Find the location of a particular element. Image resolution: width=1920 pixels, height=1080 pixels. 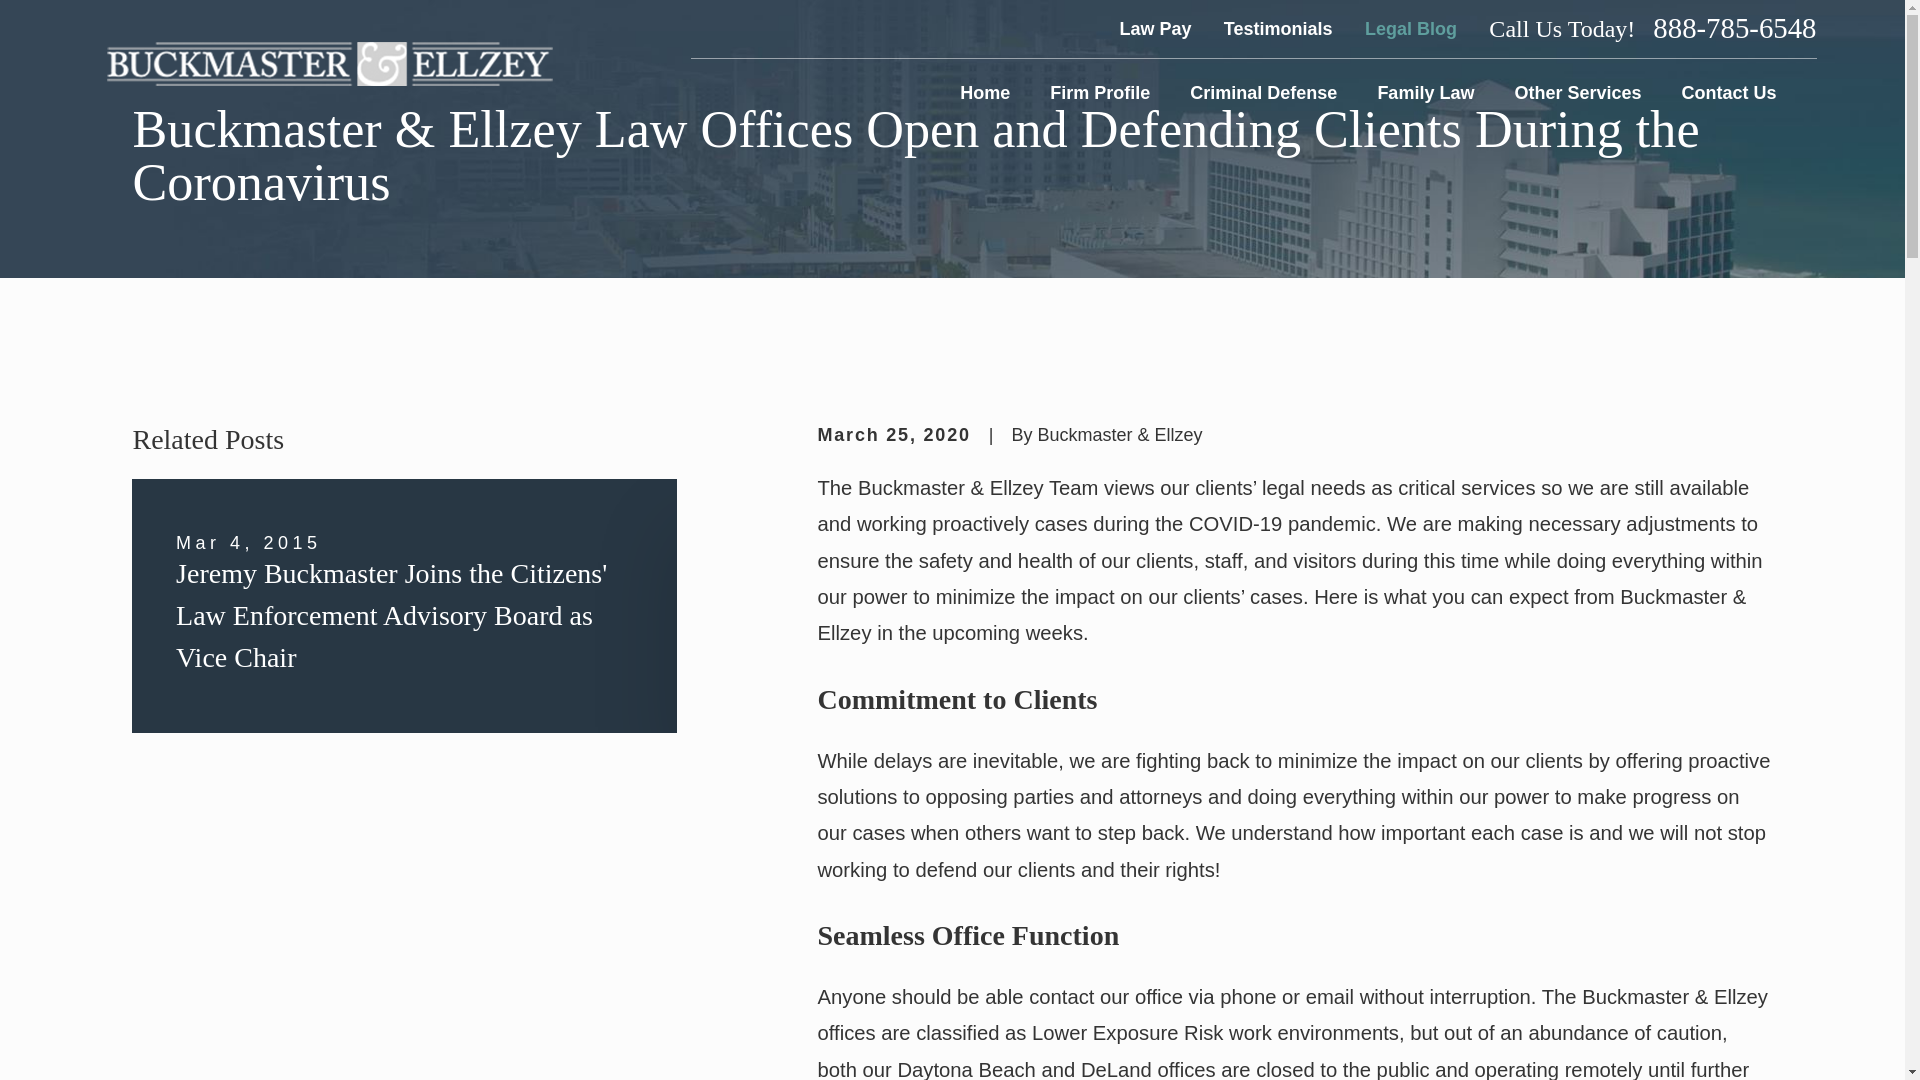

Criminal Defense is located at coordinates (1263, 92).